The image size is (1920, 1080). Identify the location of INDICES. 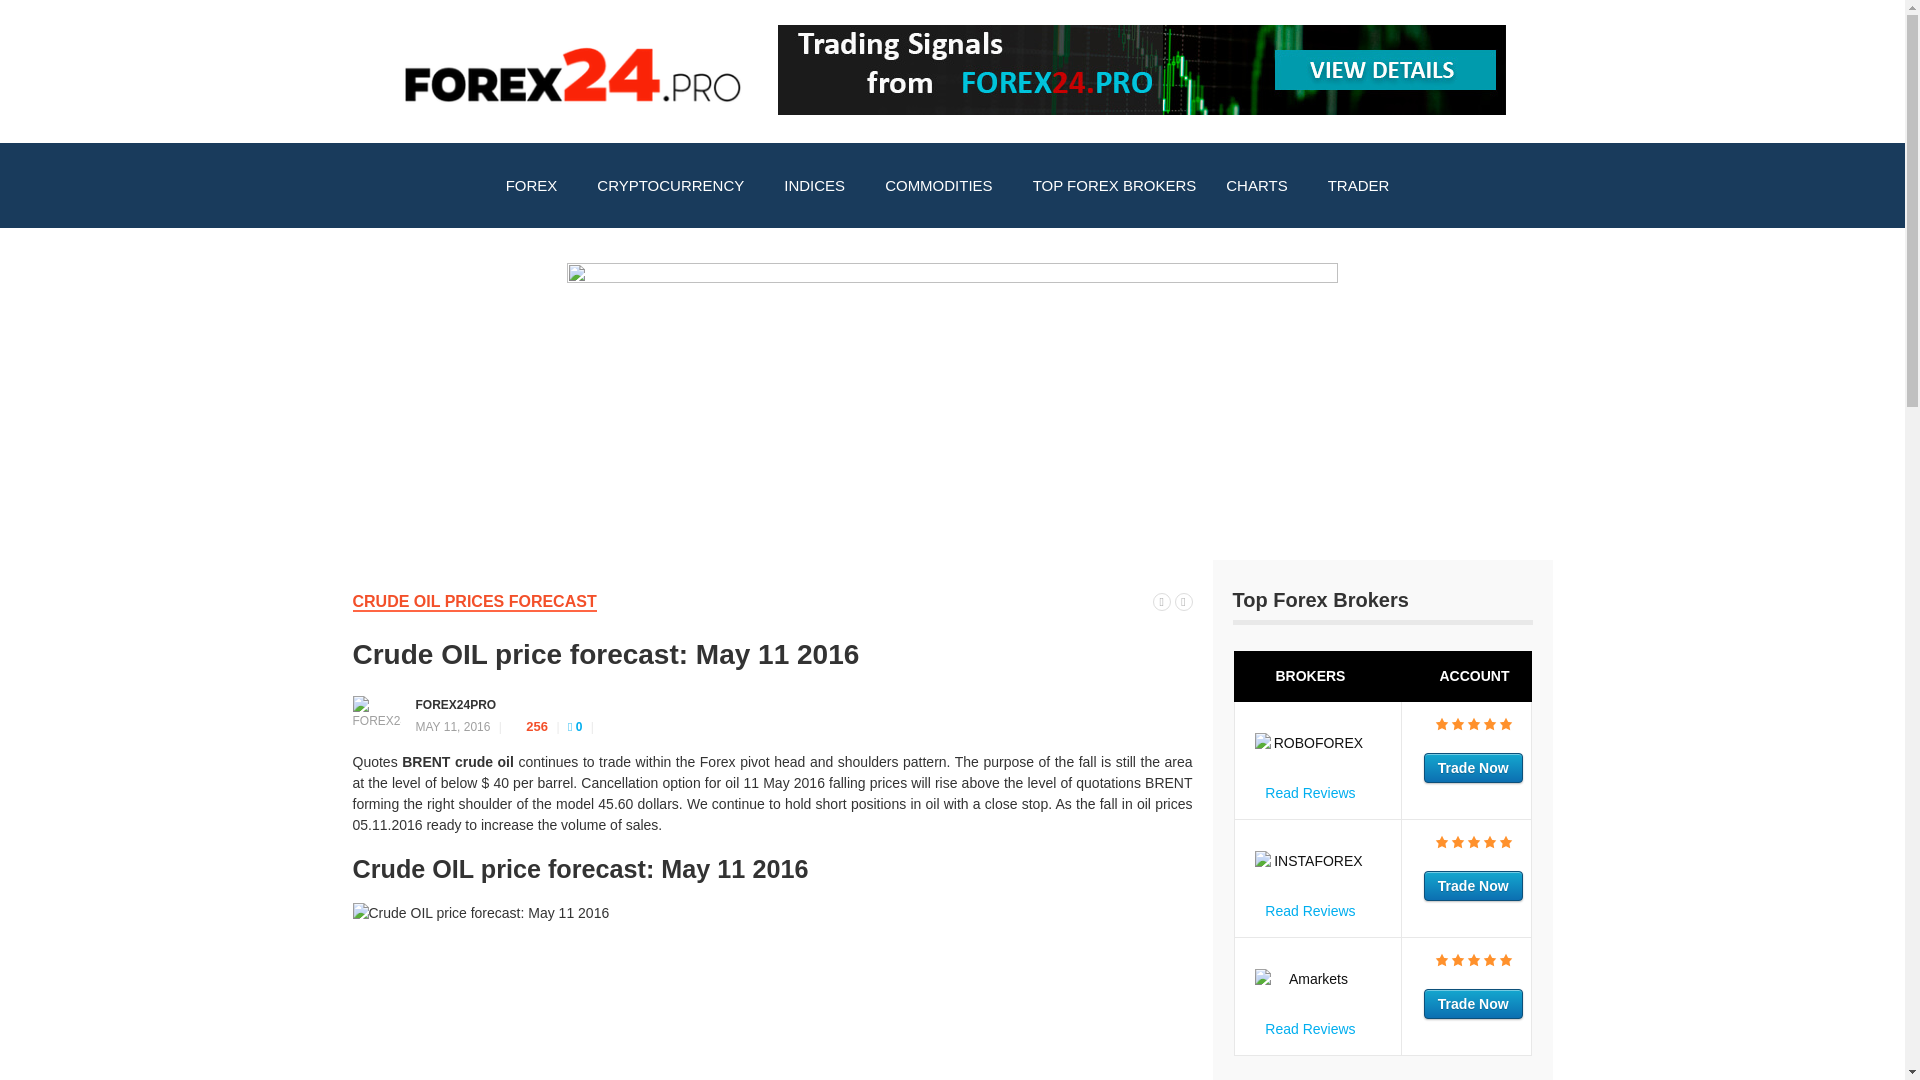
(819, 186).